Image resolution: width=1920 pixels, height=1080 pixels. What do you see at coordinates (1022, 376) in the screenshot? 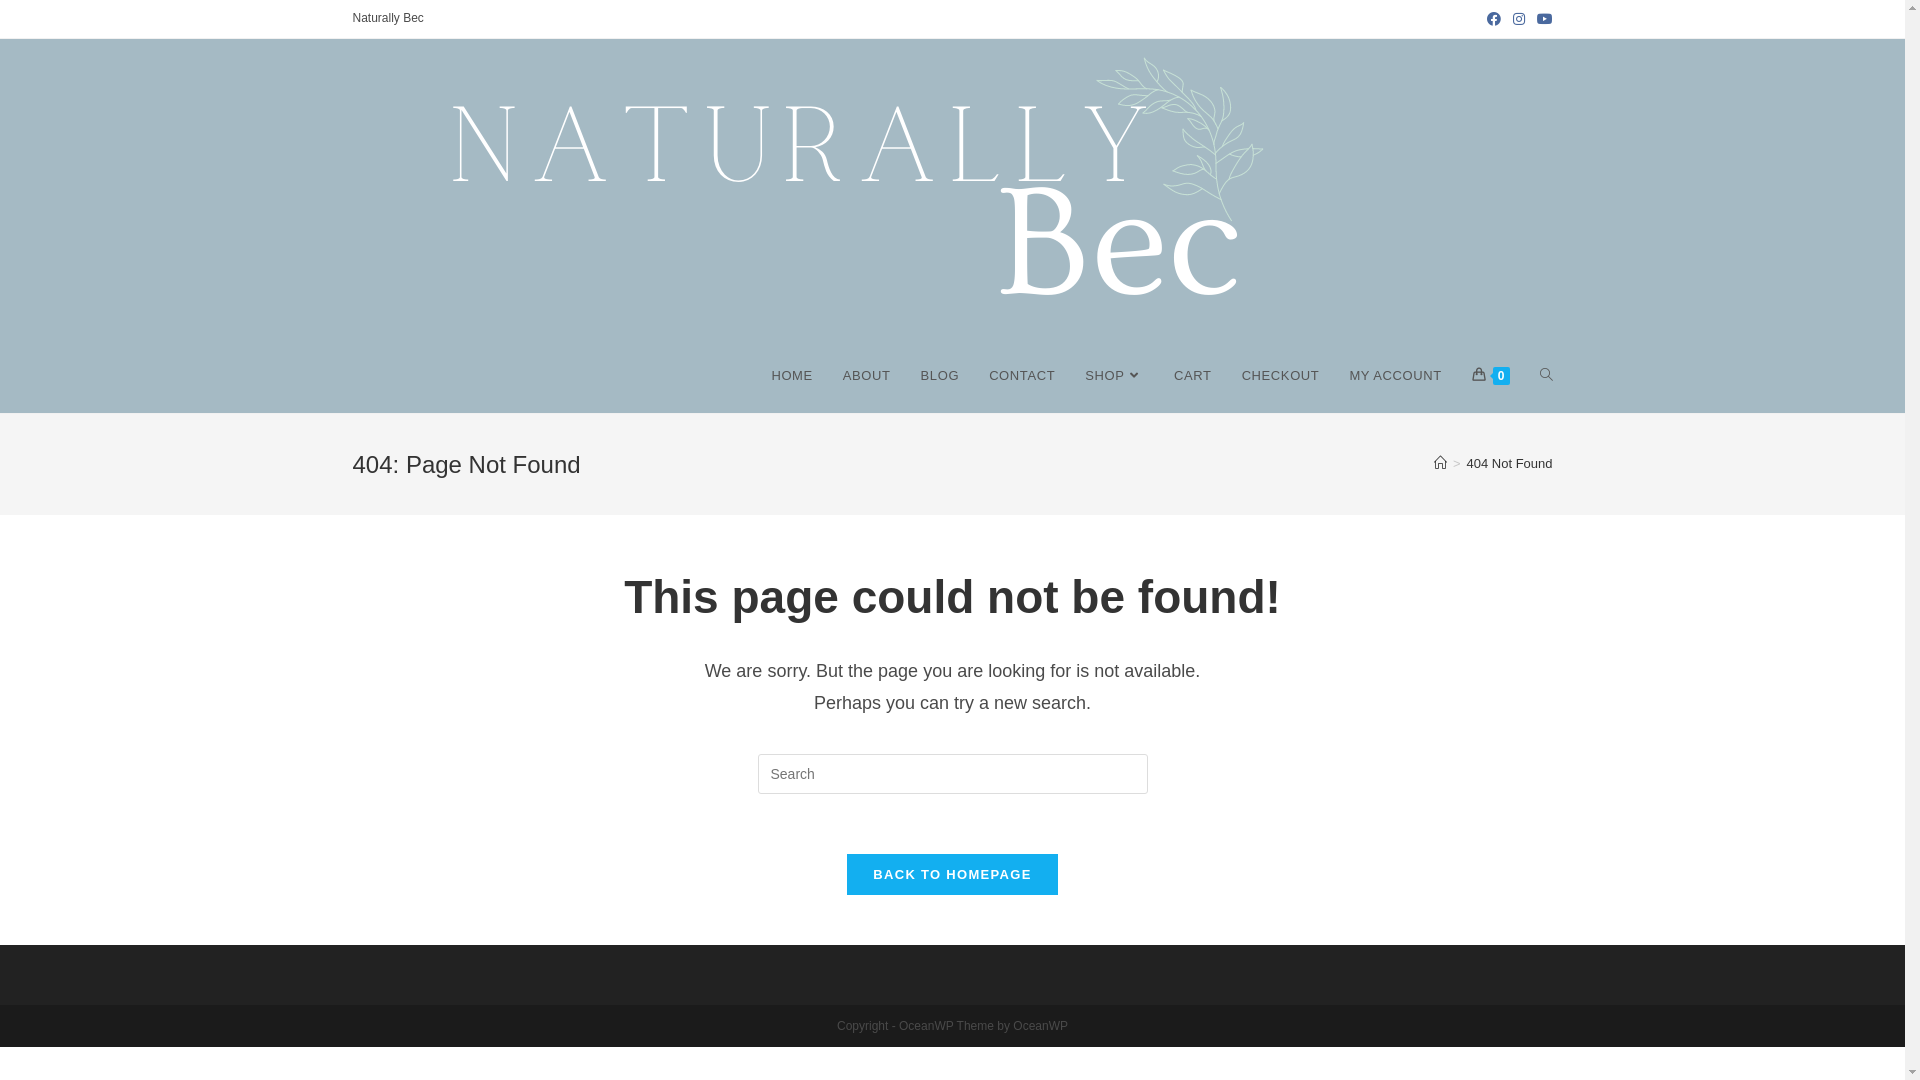
I see `CONTACT` at bounding box center [1022, 376].